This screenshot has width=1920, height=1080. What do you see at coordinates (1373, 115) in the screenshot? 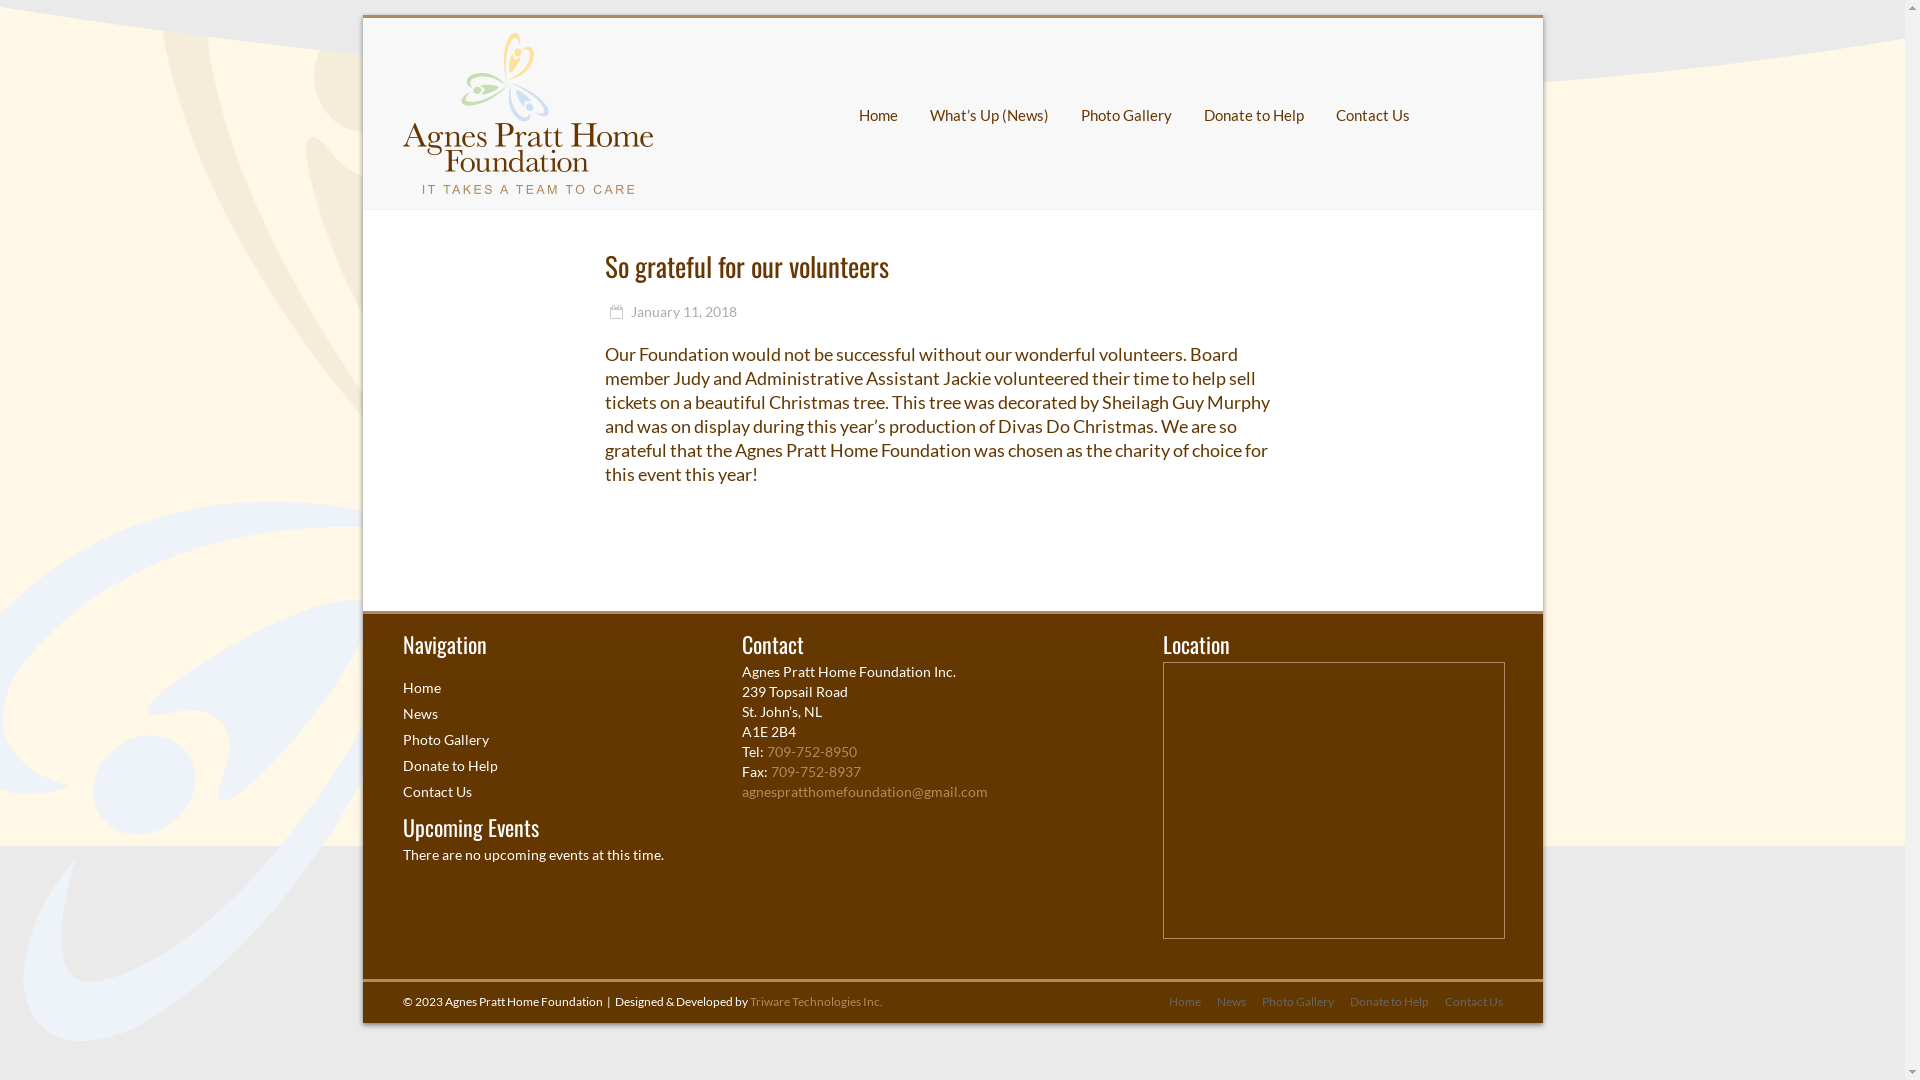
I see `Contact Us` at bounding box center [1373, 115].